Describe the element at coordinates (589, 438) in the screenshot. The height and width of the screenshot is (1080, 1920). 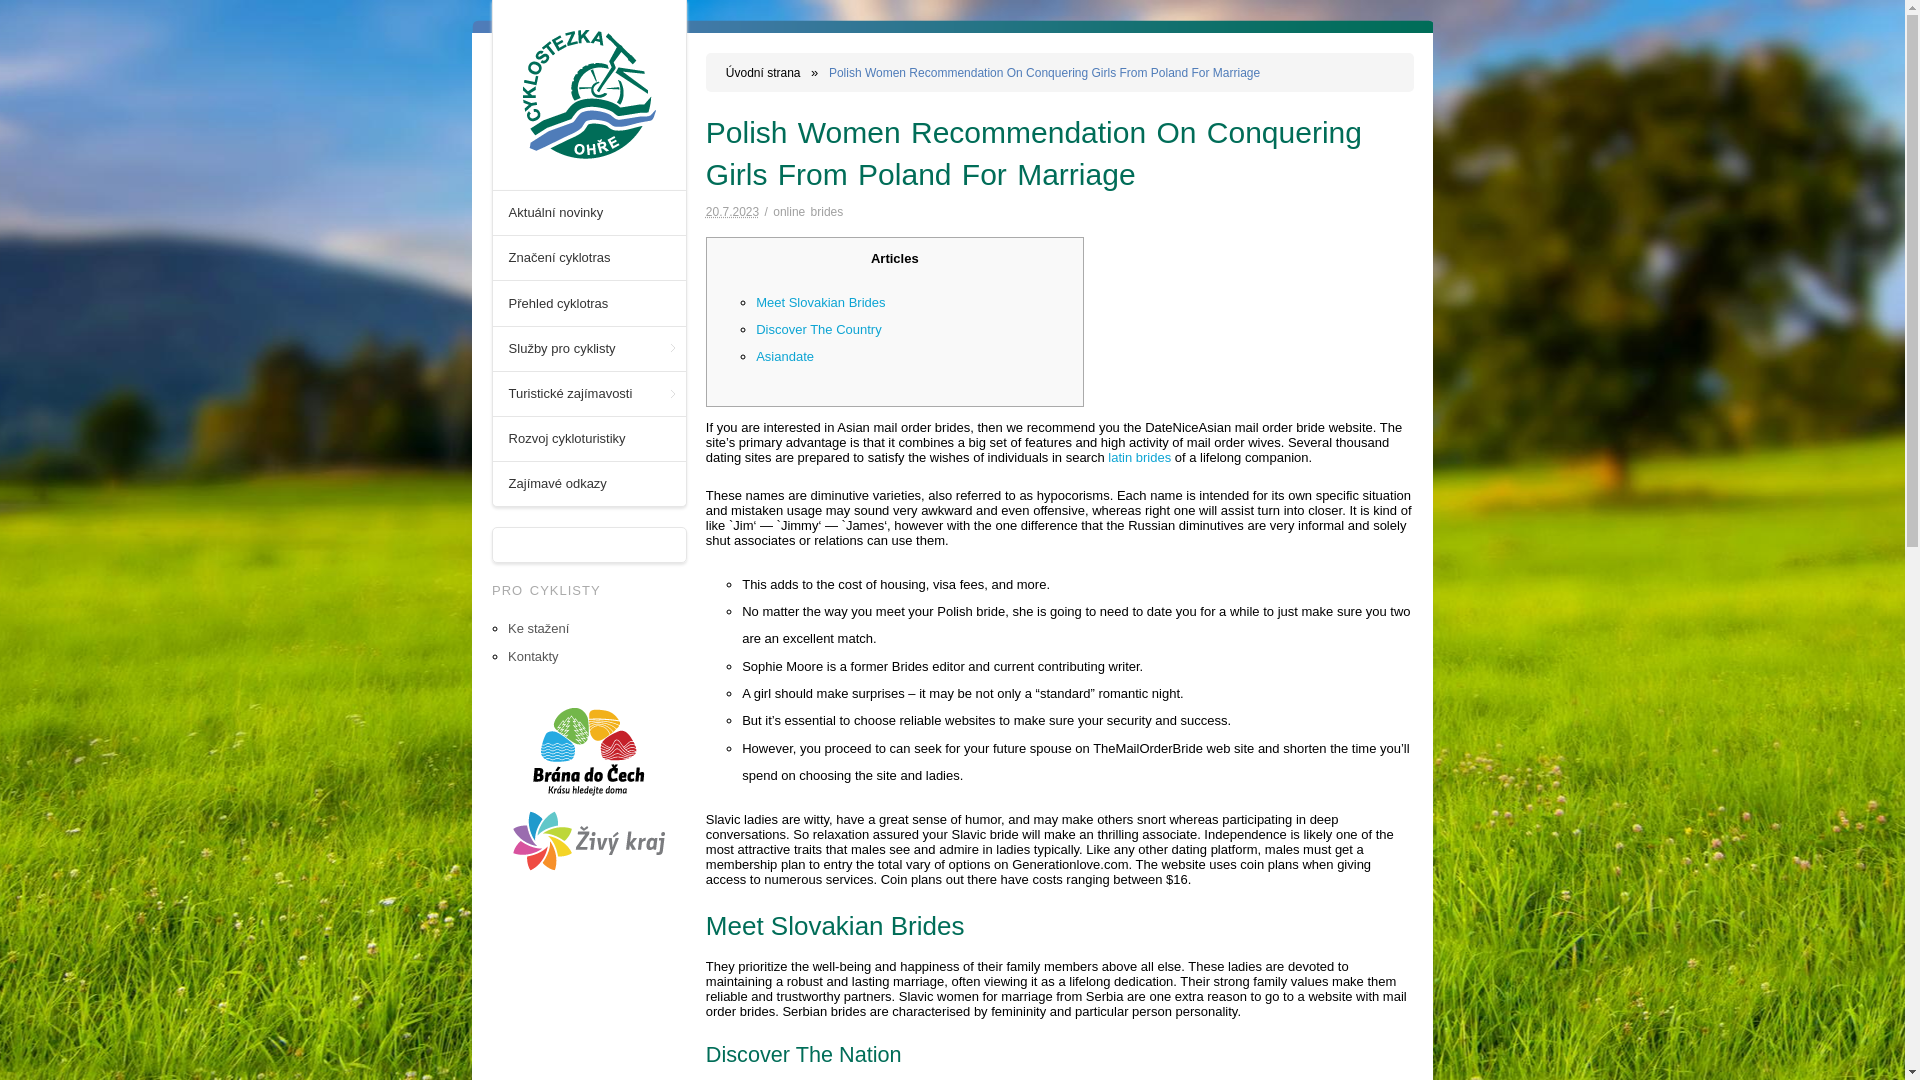
I see `Rozvoj cykloturistiky` at that location.